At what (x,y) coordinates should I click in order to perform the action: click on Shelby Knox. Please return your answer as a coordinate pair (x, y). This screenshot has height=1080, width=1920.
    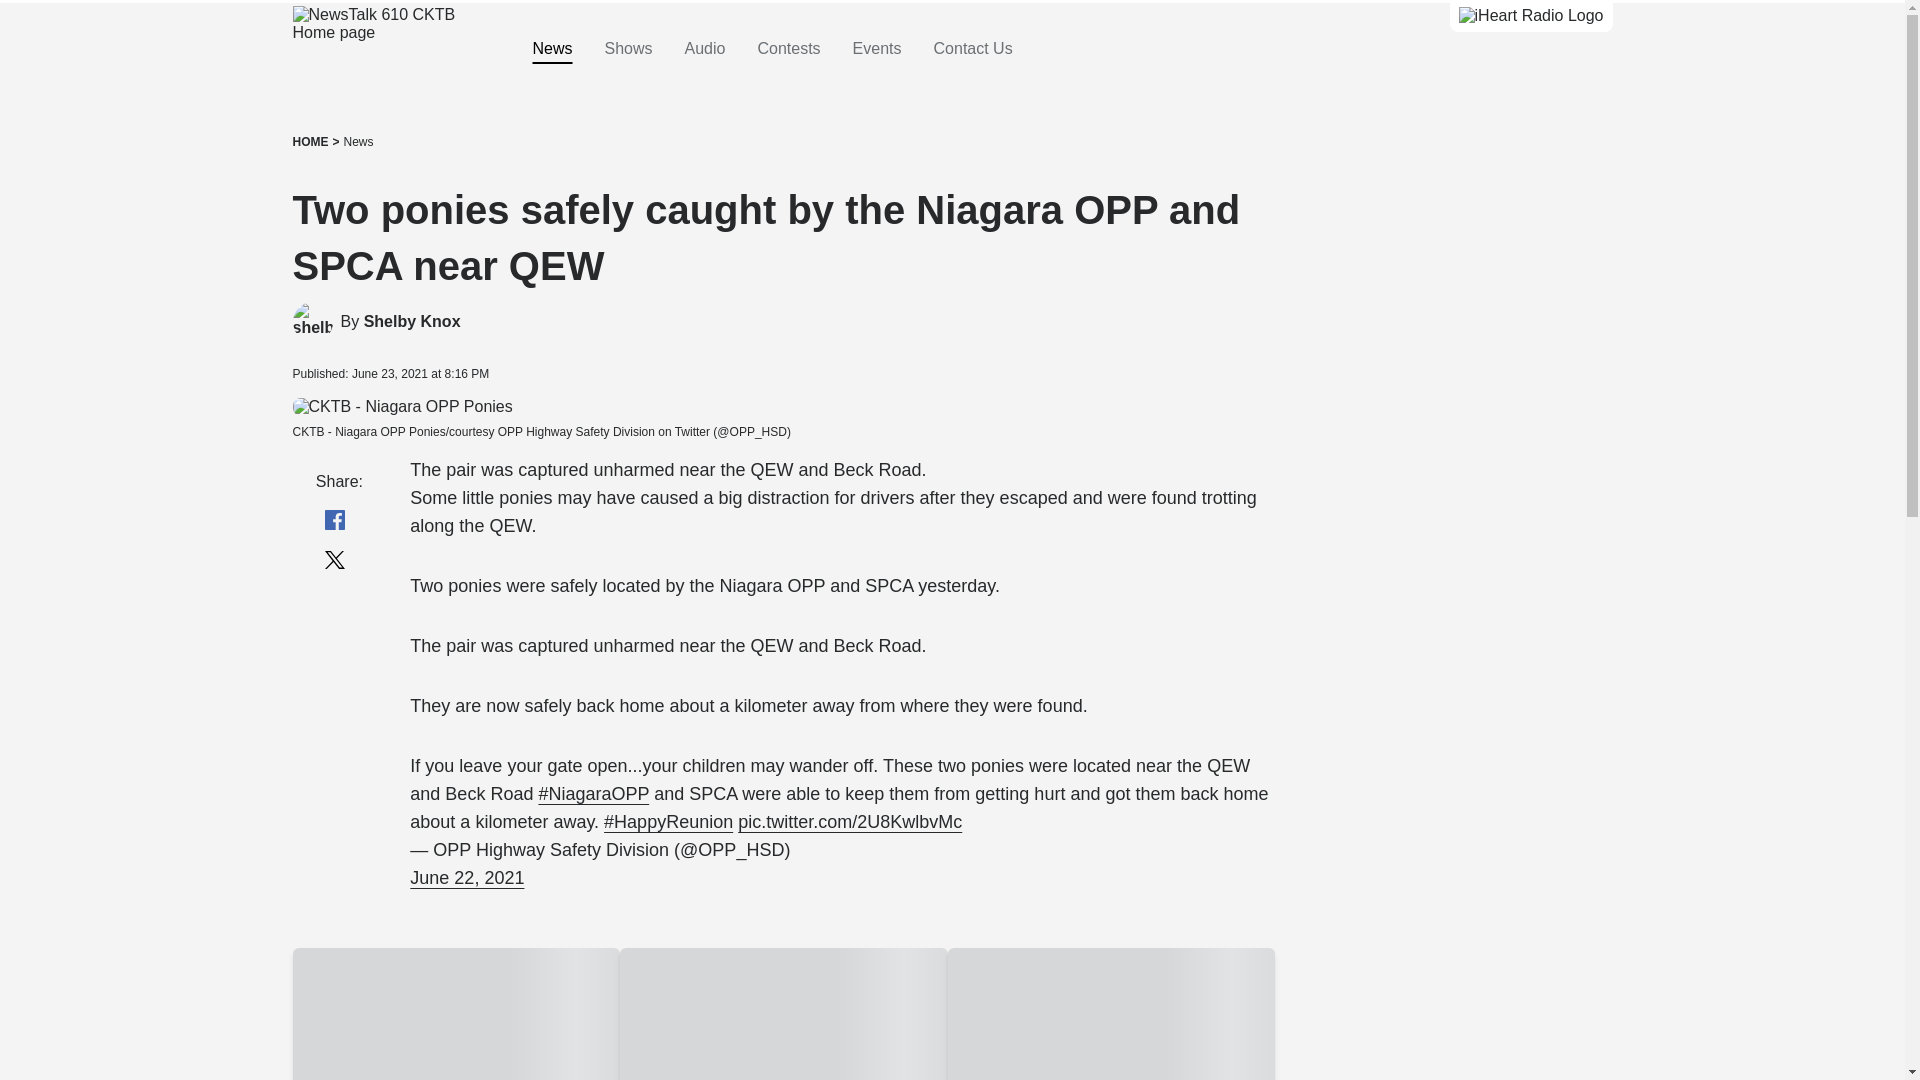
    Looking at the image, I should click on (312, 322).